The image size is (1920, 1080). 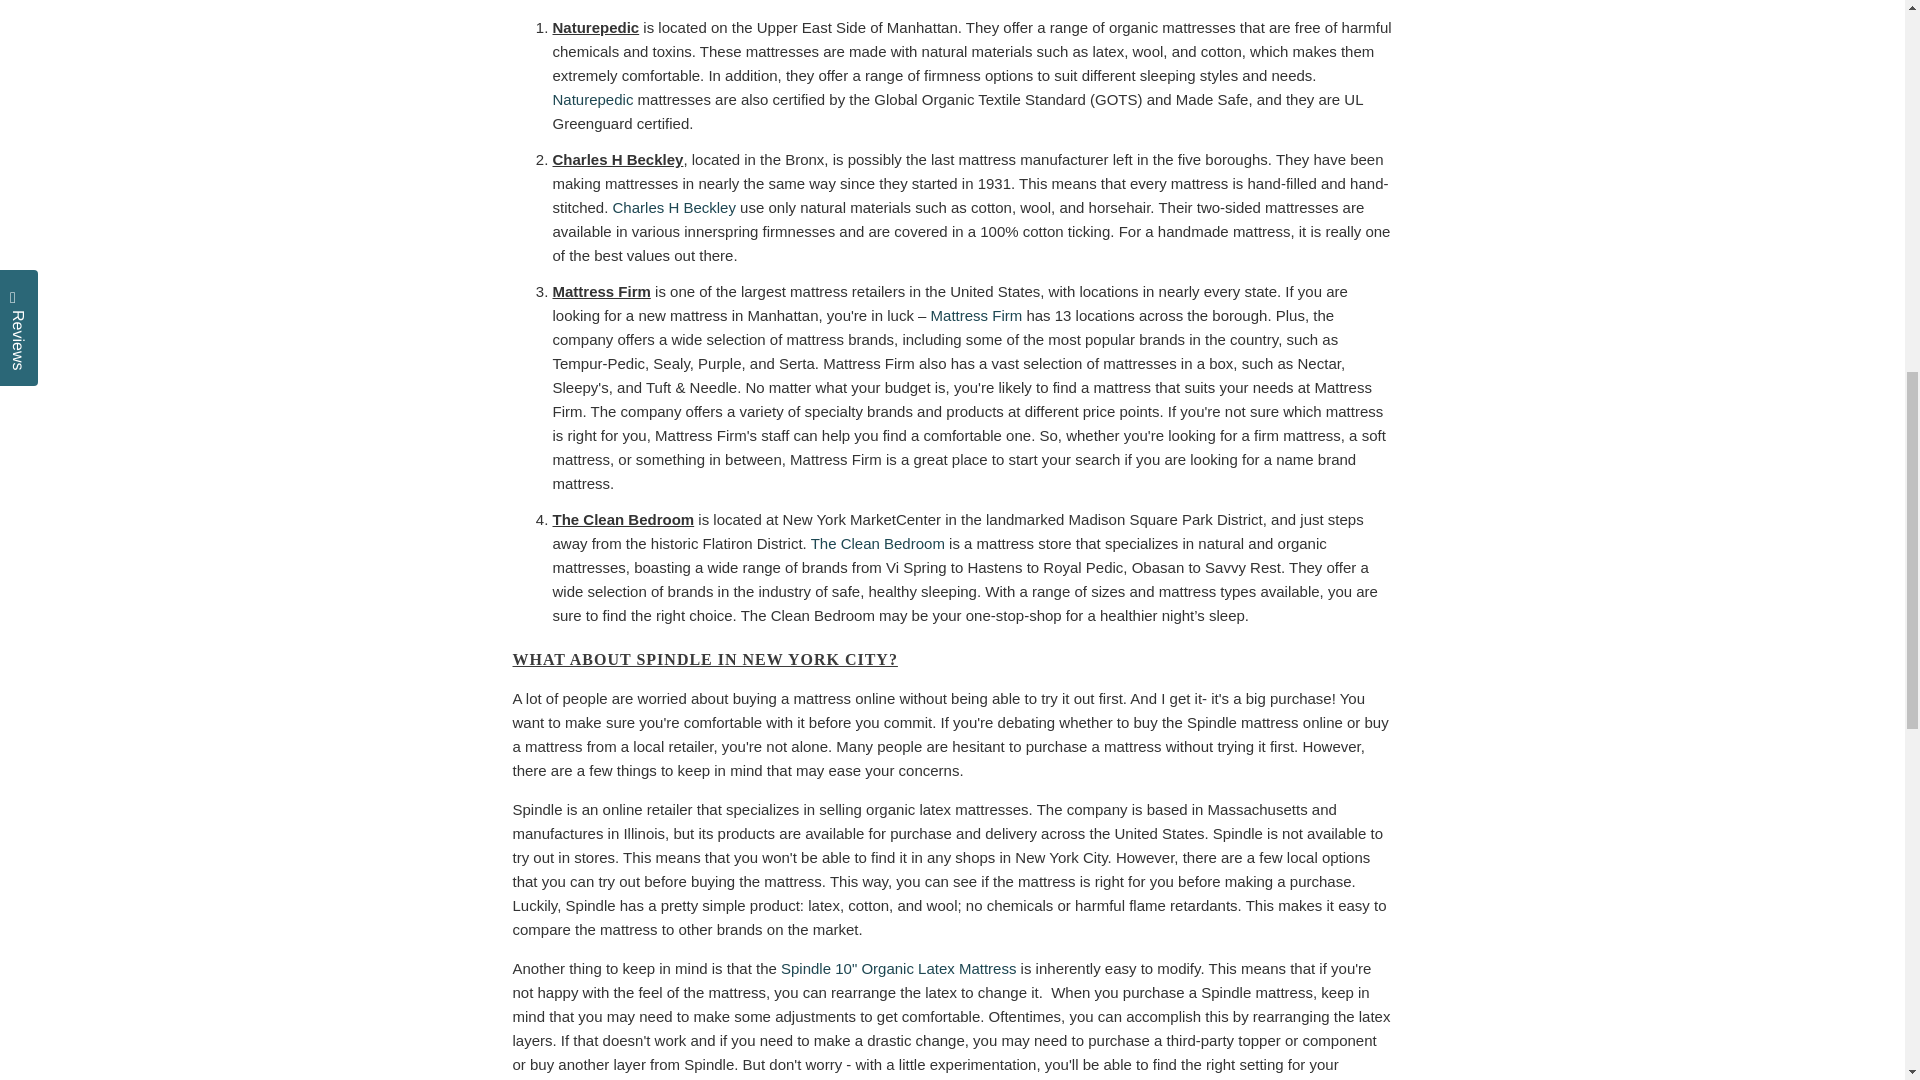 What do you see at coordinates (977, 315) in the screenshot?
I see `Mattress Firm New York` at bounding box center [977, 315].